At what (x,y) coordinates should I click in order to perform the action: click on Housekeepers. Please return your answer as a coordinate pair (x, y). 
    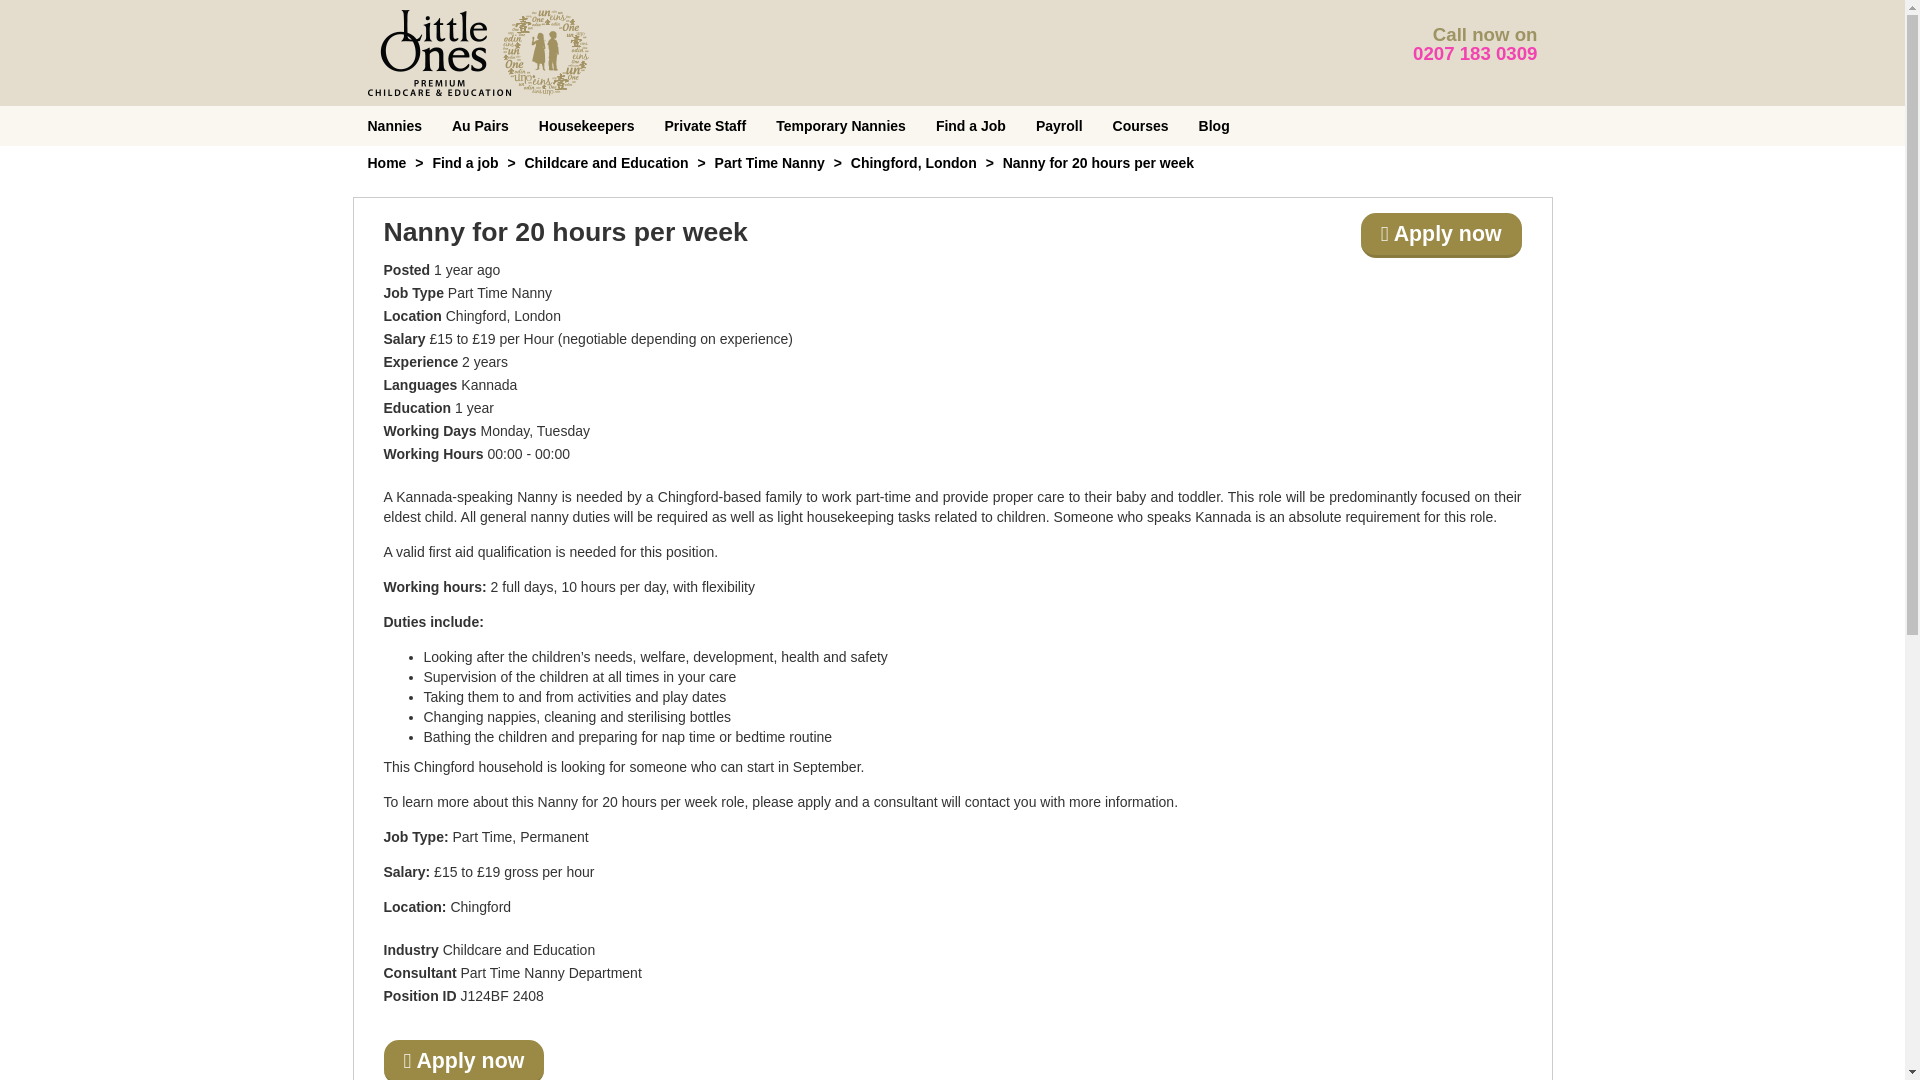
    Looking at the image, I should click on (587, 125).